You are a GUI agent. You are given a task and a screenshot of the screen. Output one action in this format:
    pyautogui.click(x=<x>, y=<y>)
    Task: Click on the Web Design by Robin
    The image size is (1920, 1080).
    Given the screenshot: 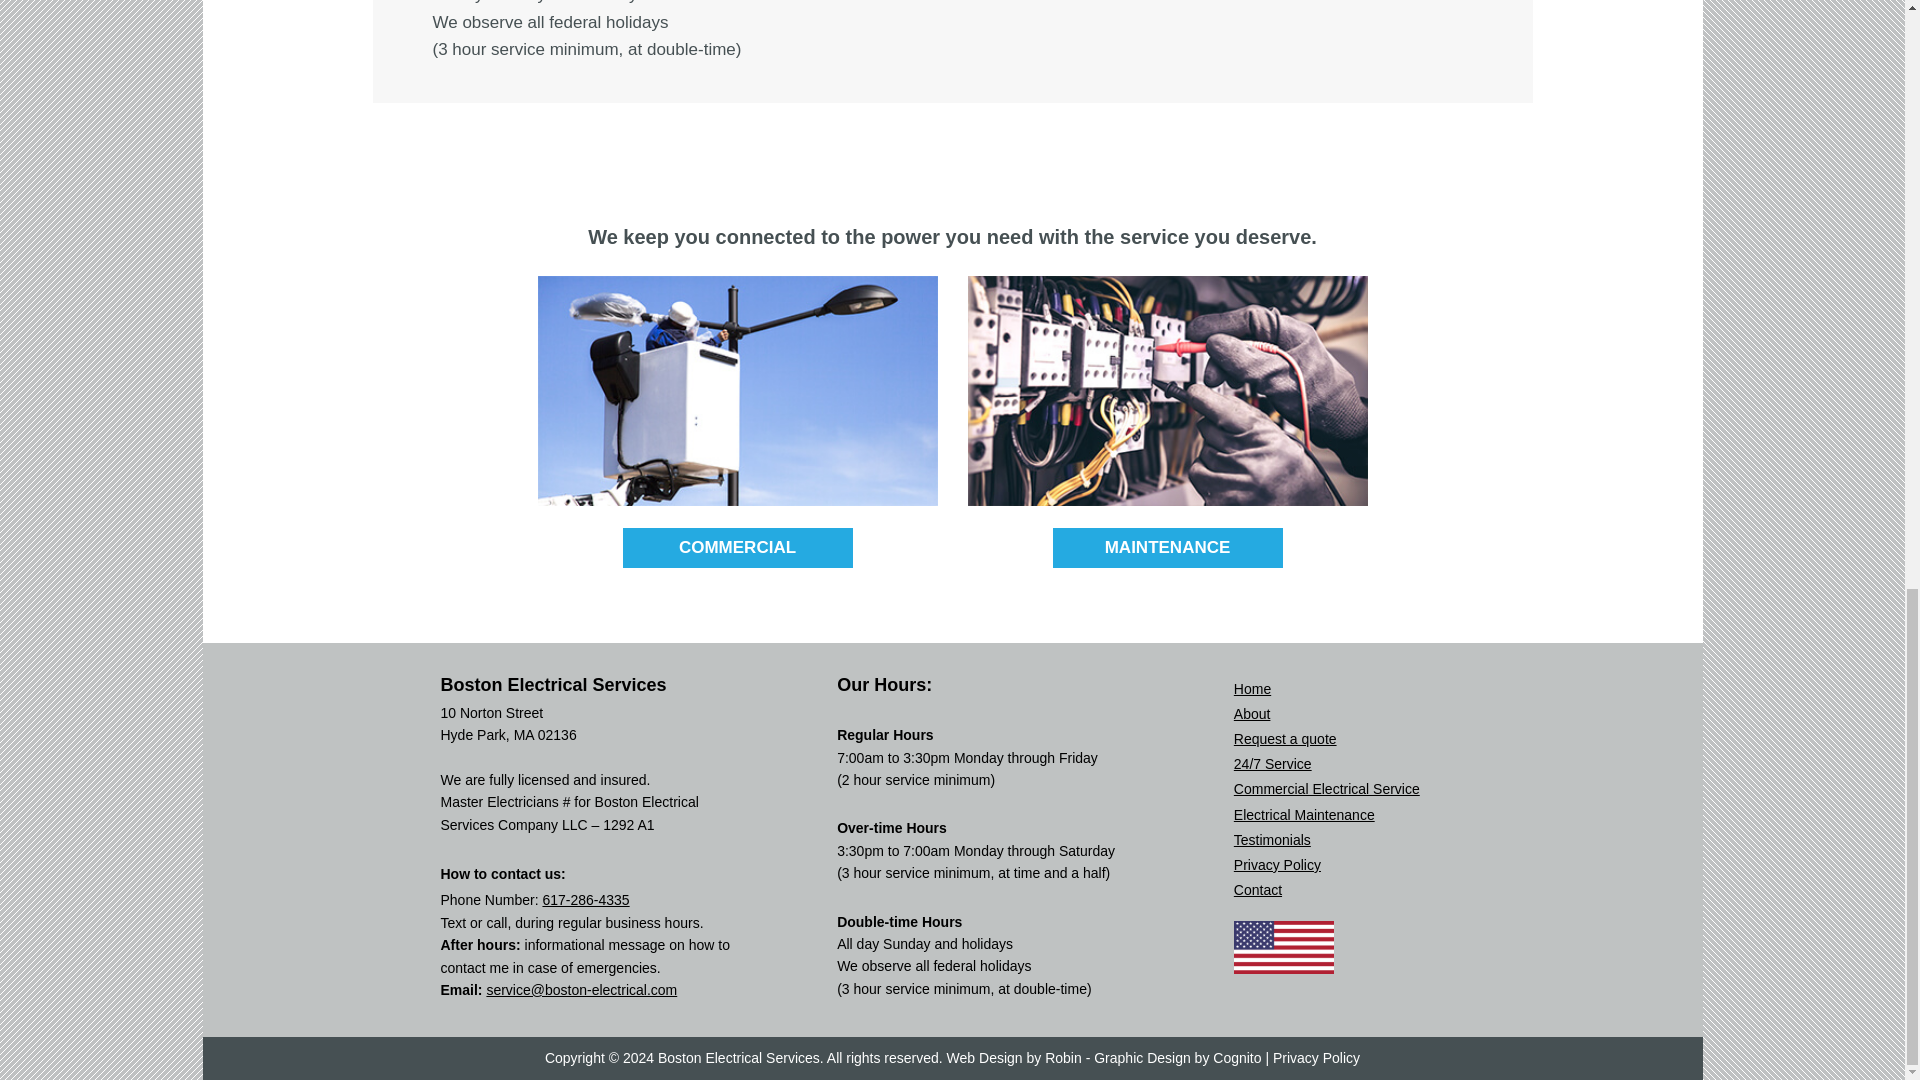 What is the action you would take?
    pyautogui.click(x=1014, y=1057)
    